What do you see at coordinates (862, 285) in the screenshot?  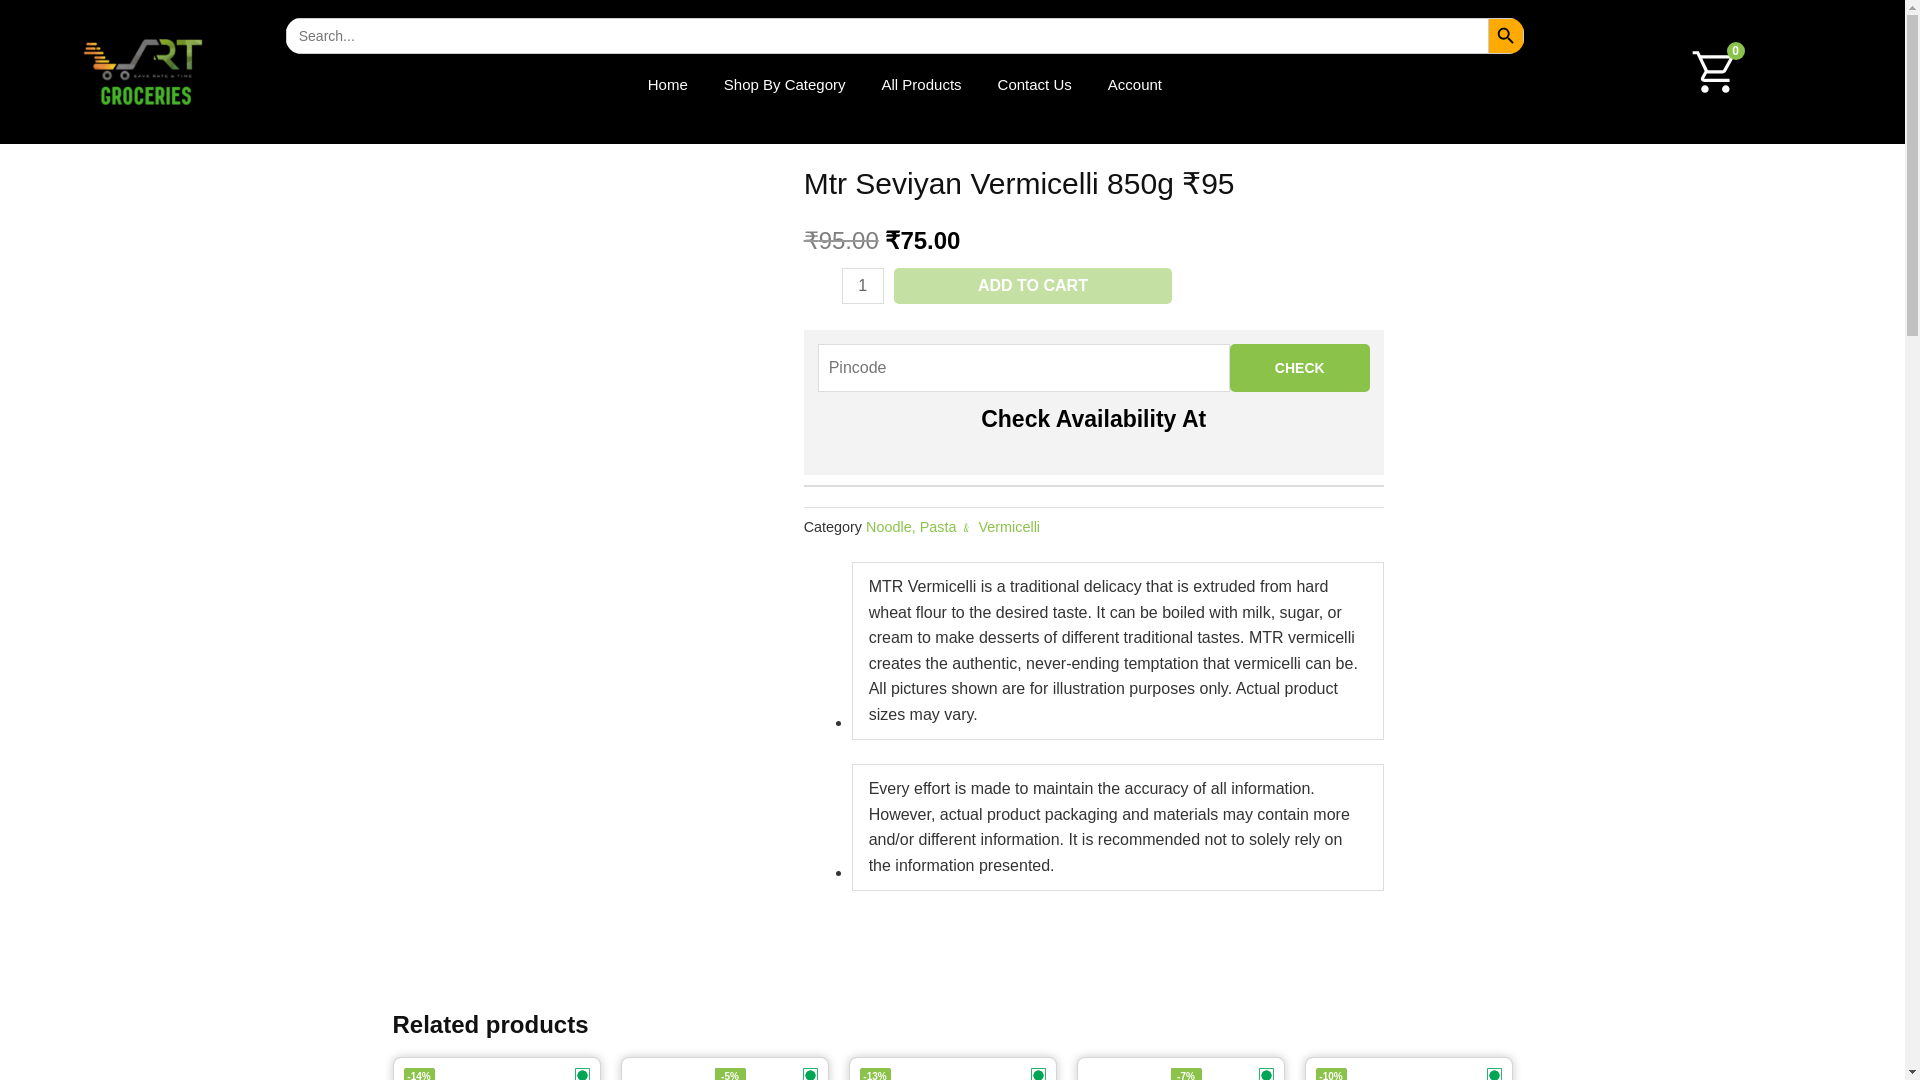 I see `1` at bounding box center [862, 285].